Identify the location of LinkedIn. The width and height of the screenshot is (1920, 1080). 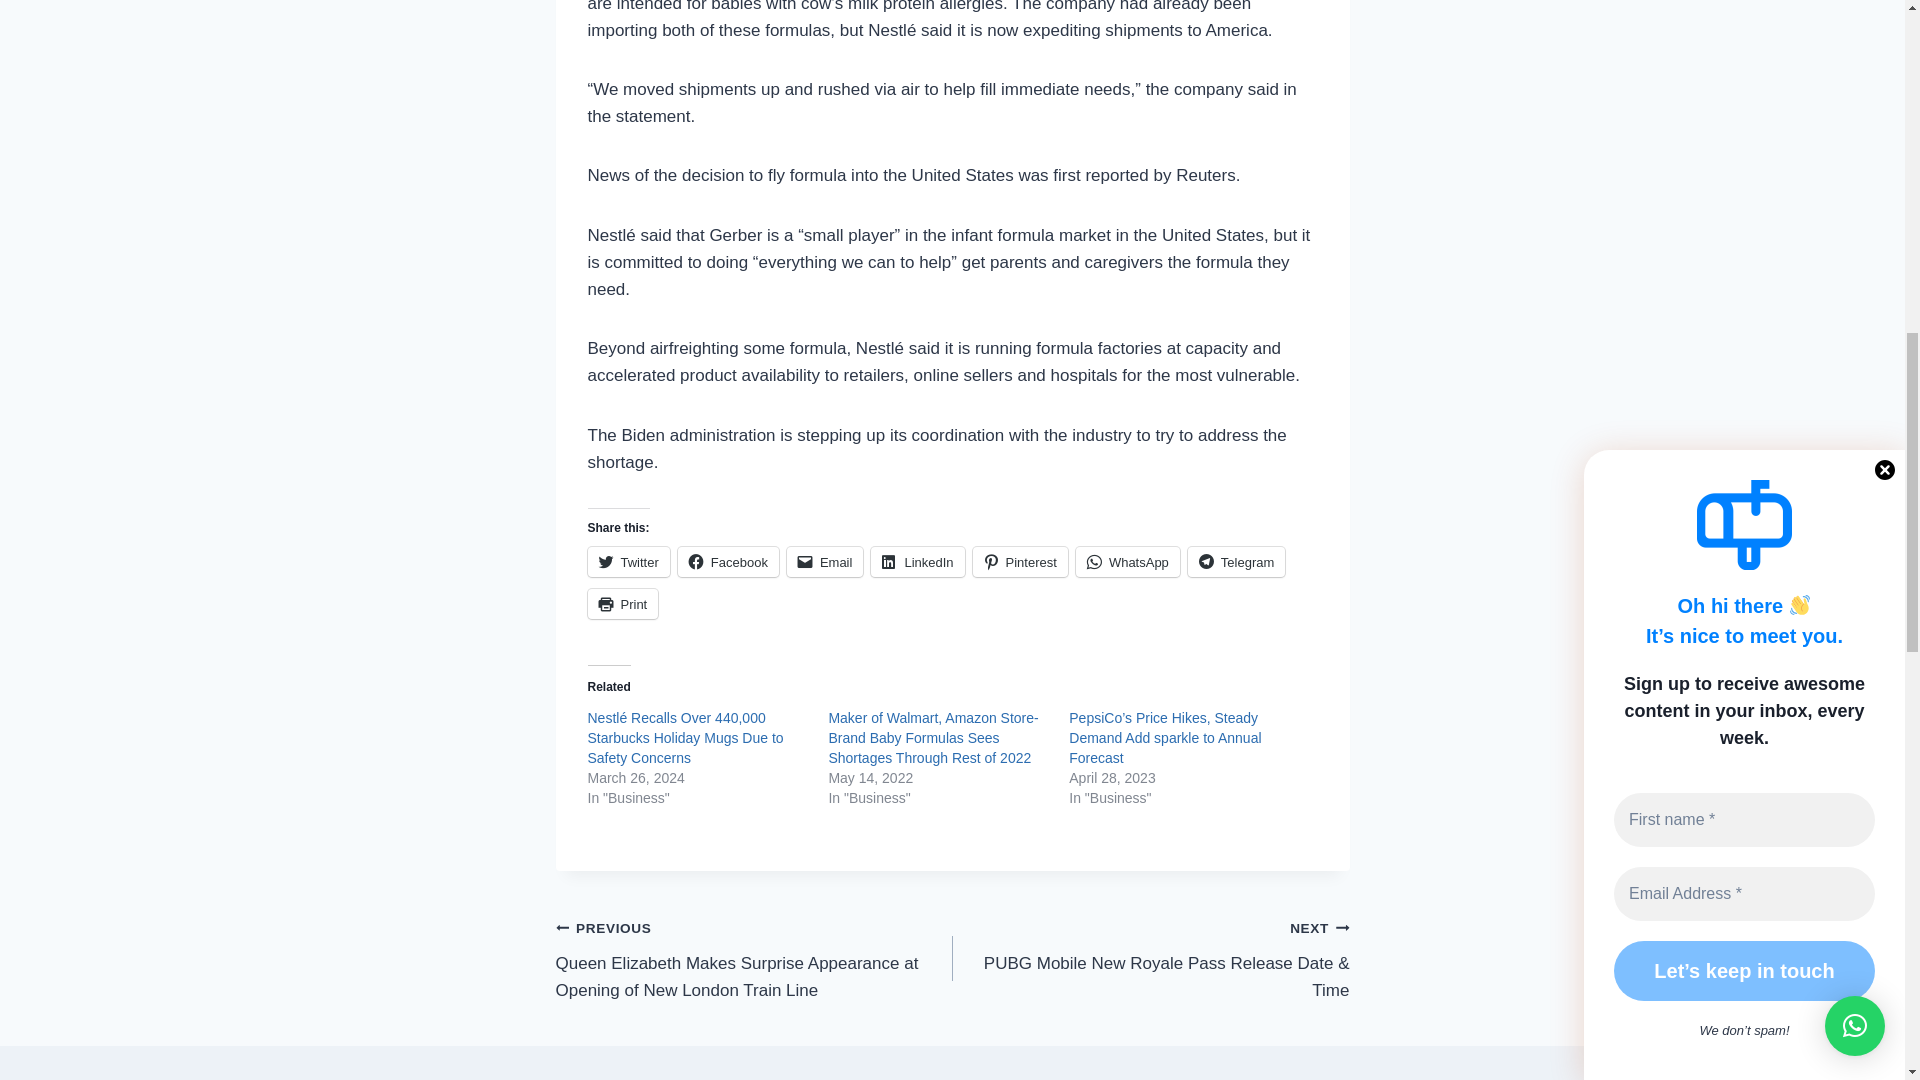
(917, 561).